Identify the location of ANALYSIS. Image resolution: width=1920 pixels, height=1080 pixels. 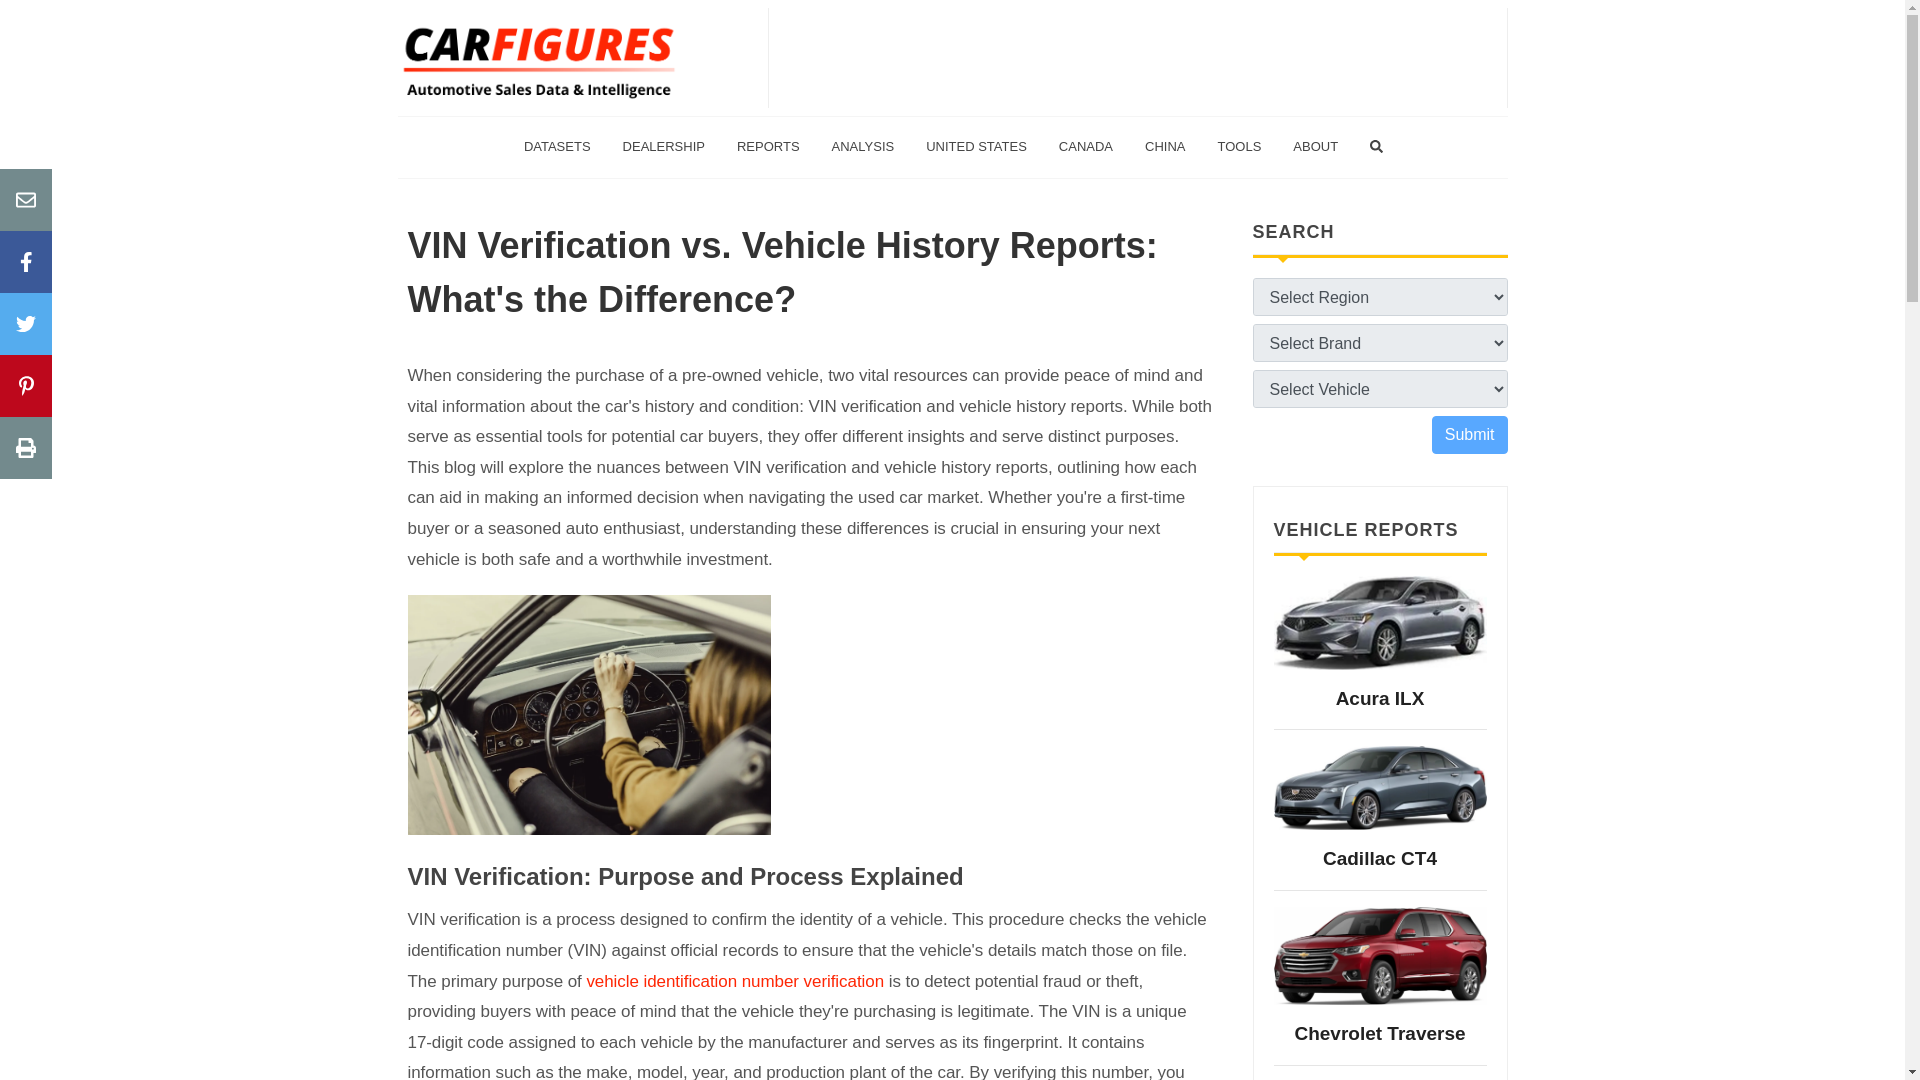
(864, 146).